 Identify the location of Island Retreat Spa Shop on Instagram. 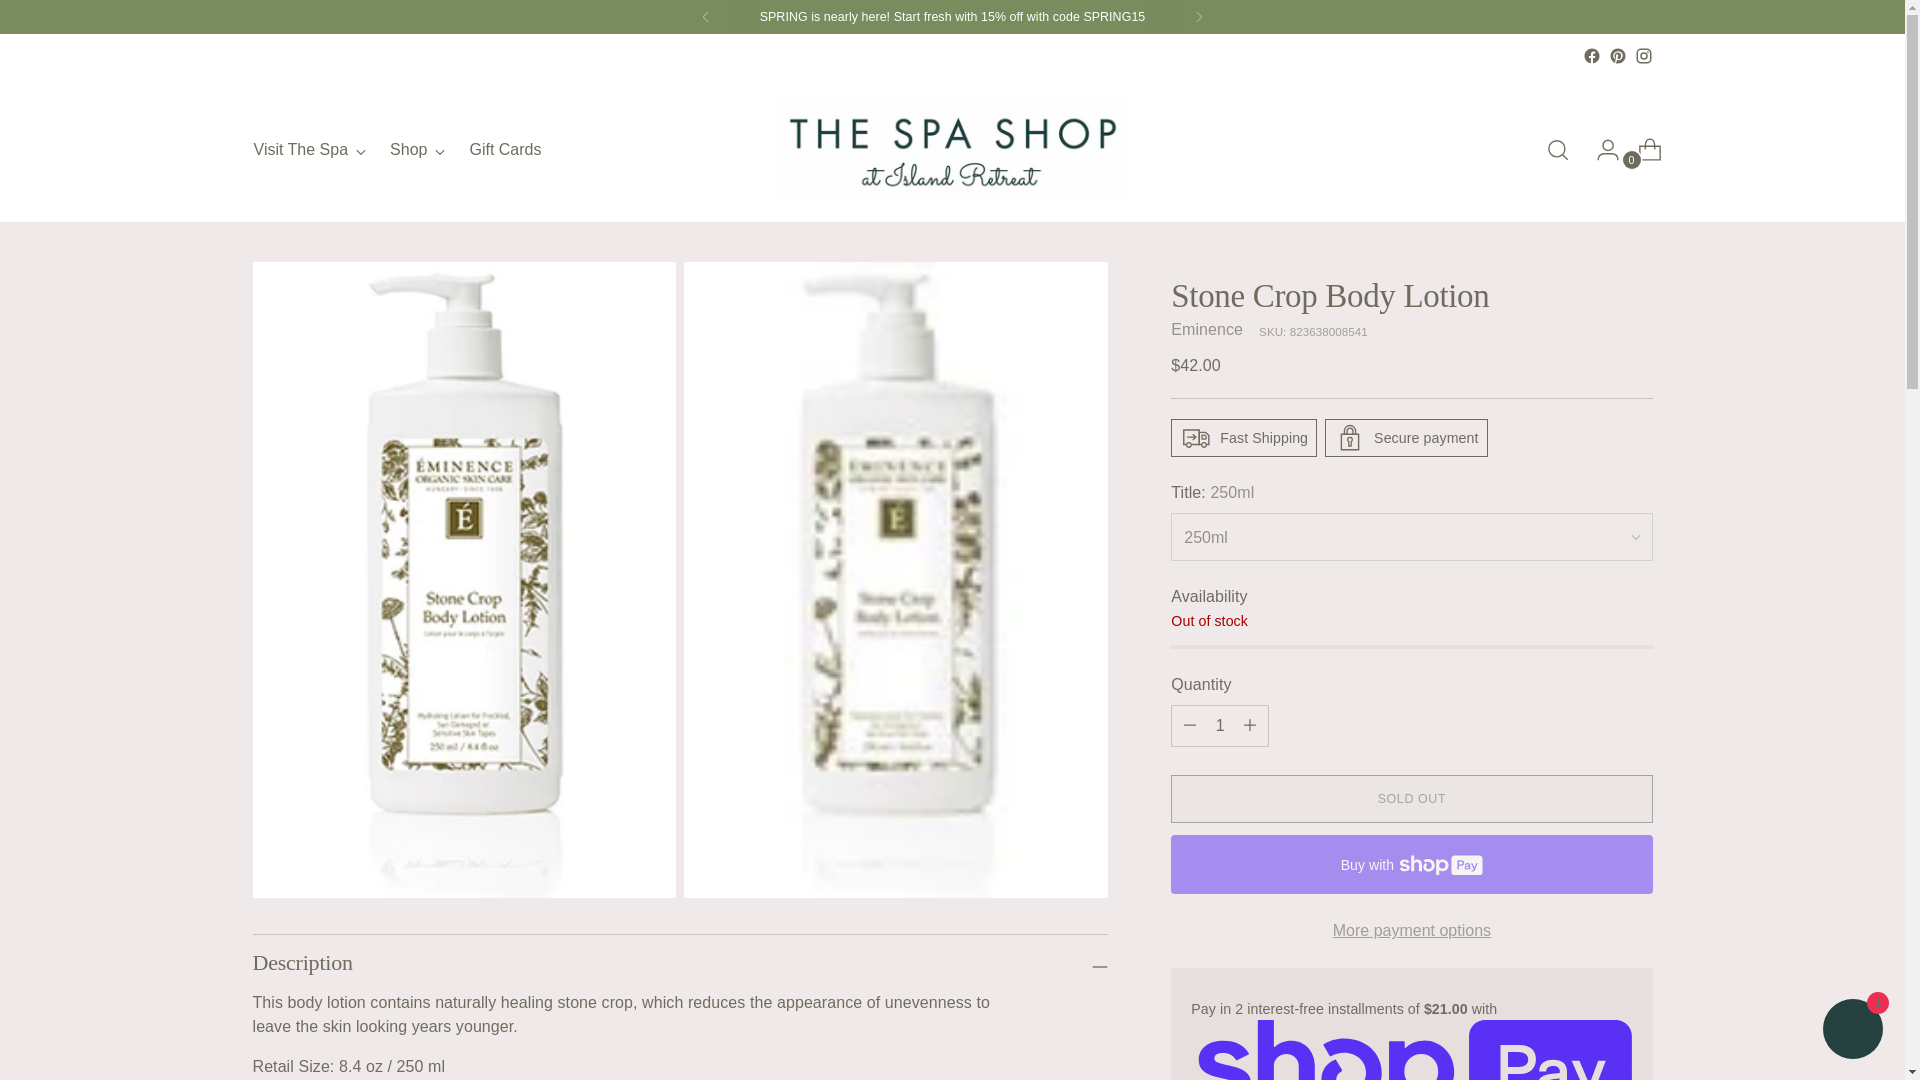
(1198, 16).